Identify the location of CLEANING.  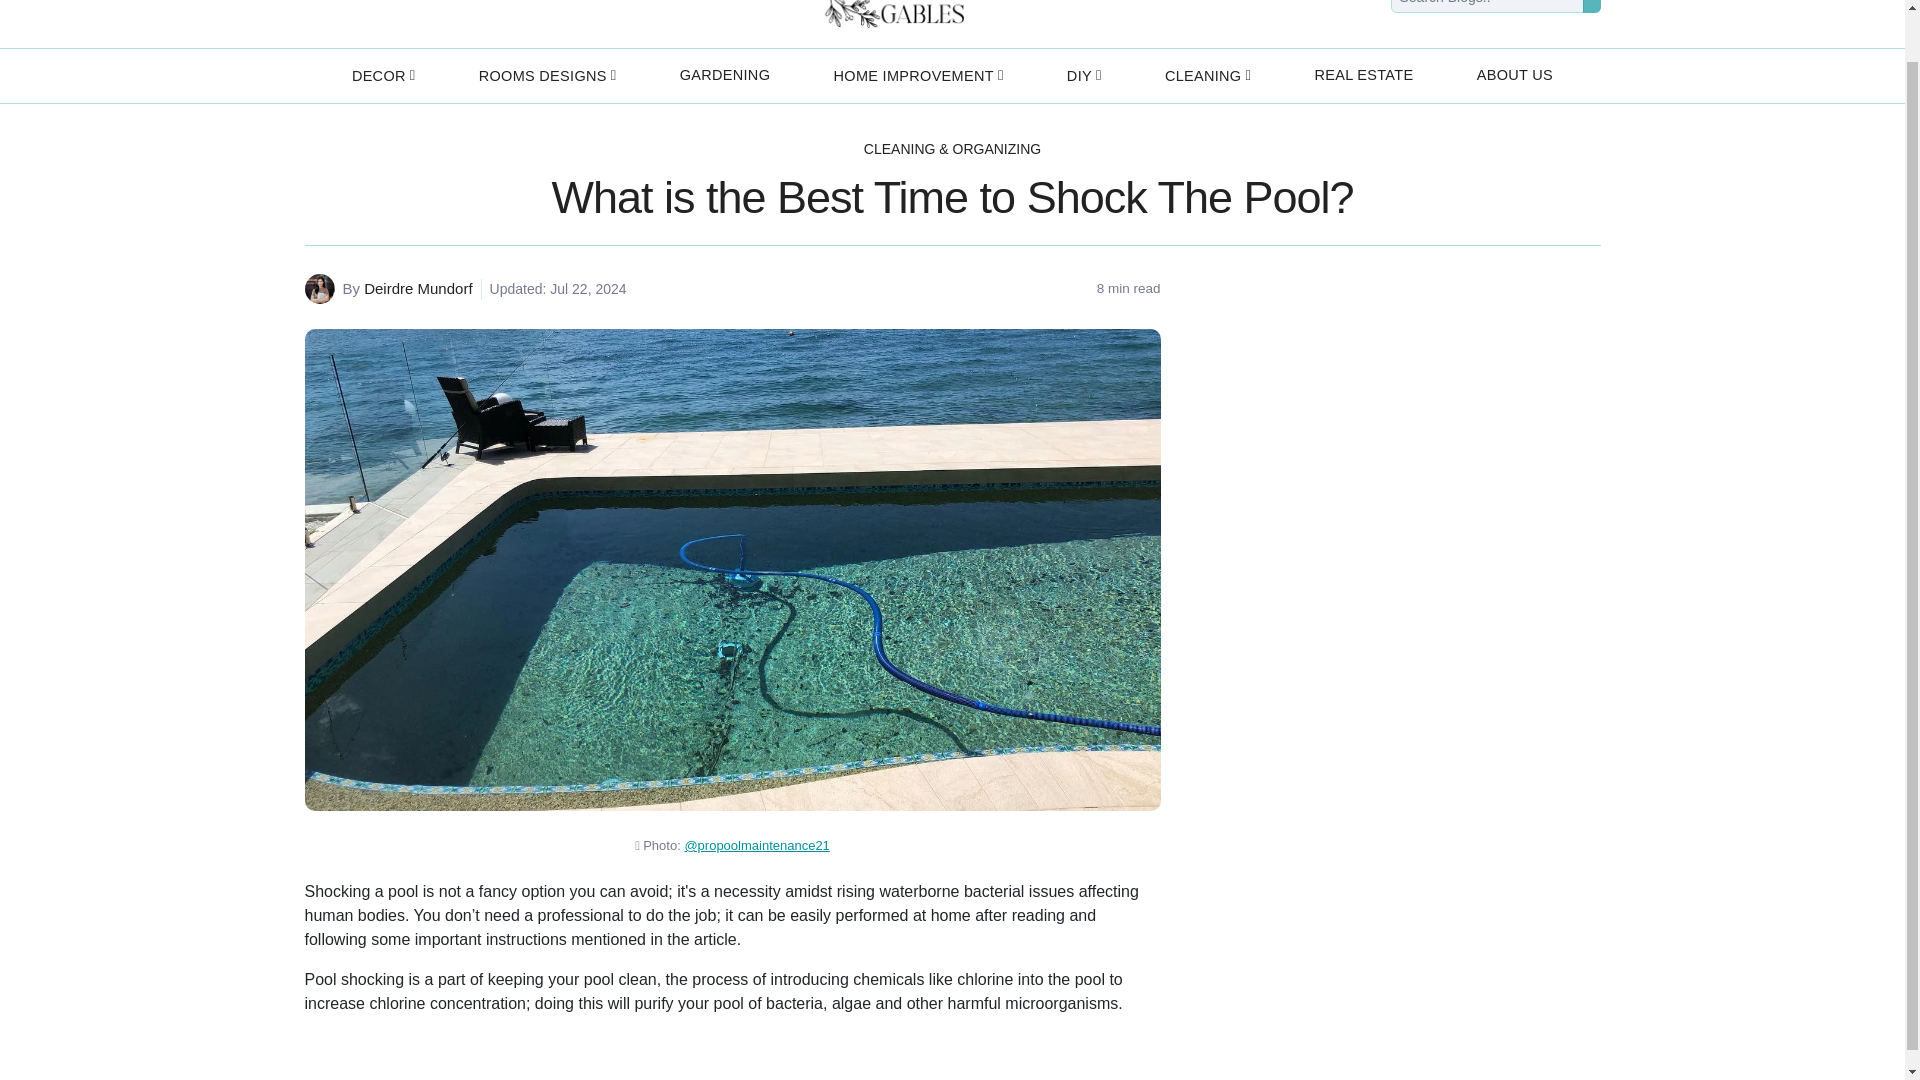
(1208, 75).